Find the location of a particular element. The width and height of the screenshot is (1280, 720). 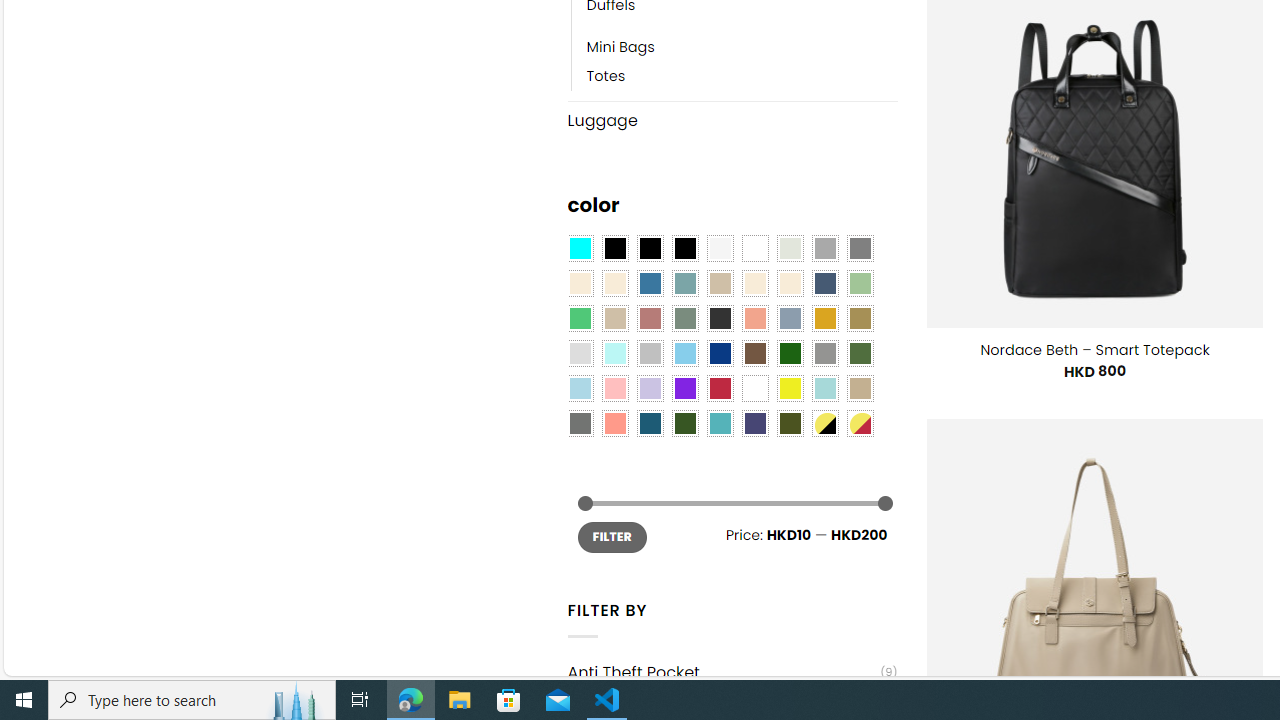

Red is located at coordinates (720, 388).